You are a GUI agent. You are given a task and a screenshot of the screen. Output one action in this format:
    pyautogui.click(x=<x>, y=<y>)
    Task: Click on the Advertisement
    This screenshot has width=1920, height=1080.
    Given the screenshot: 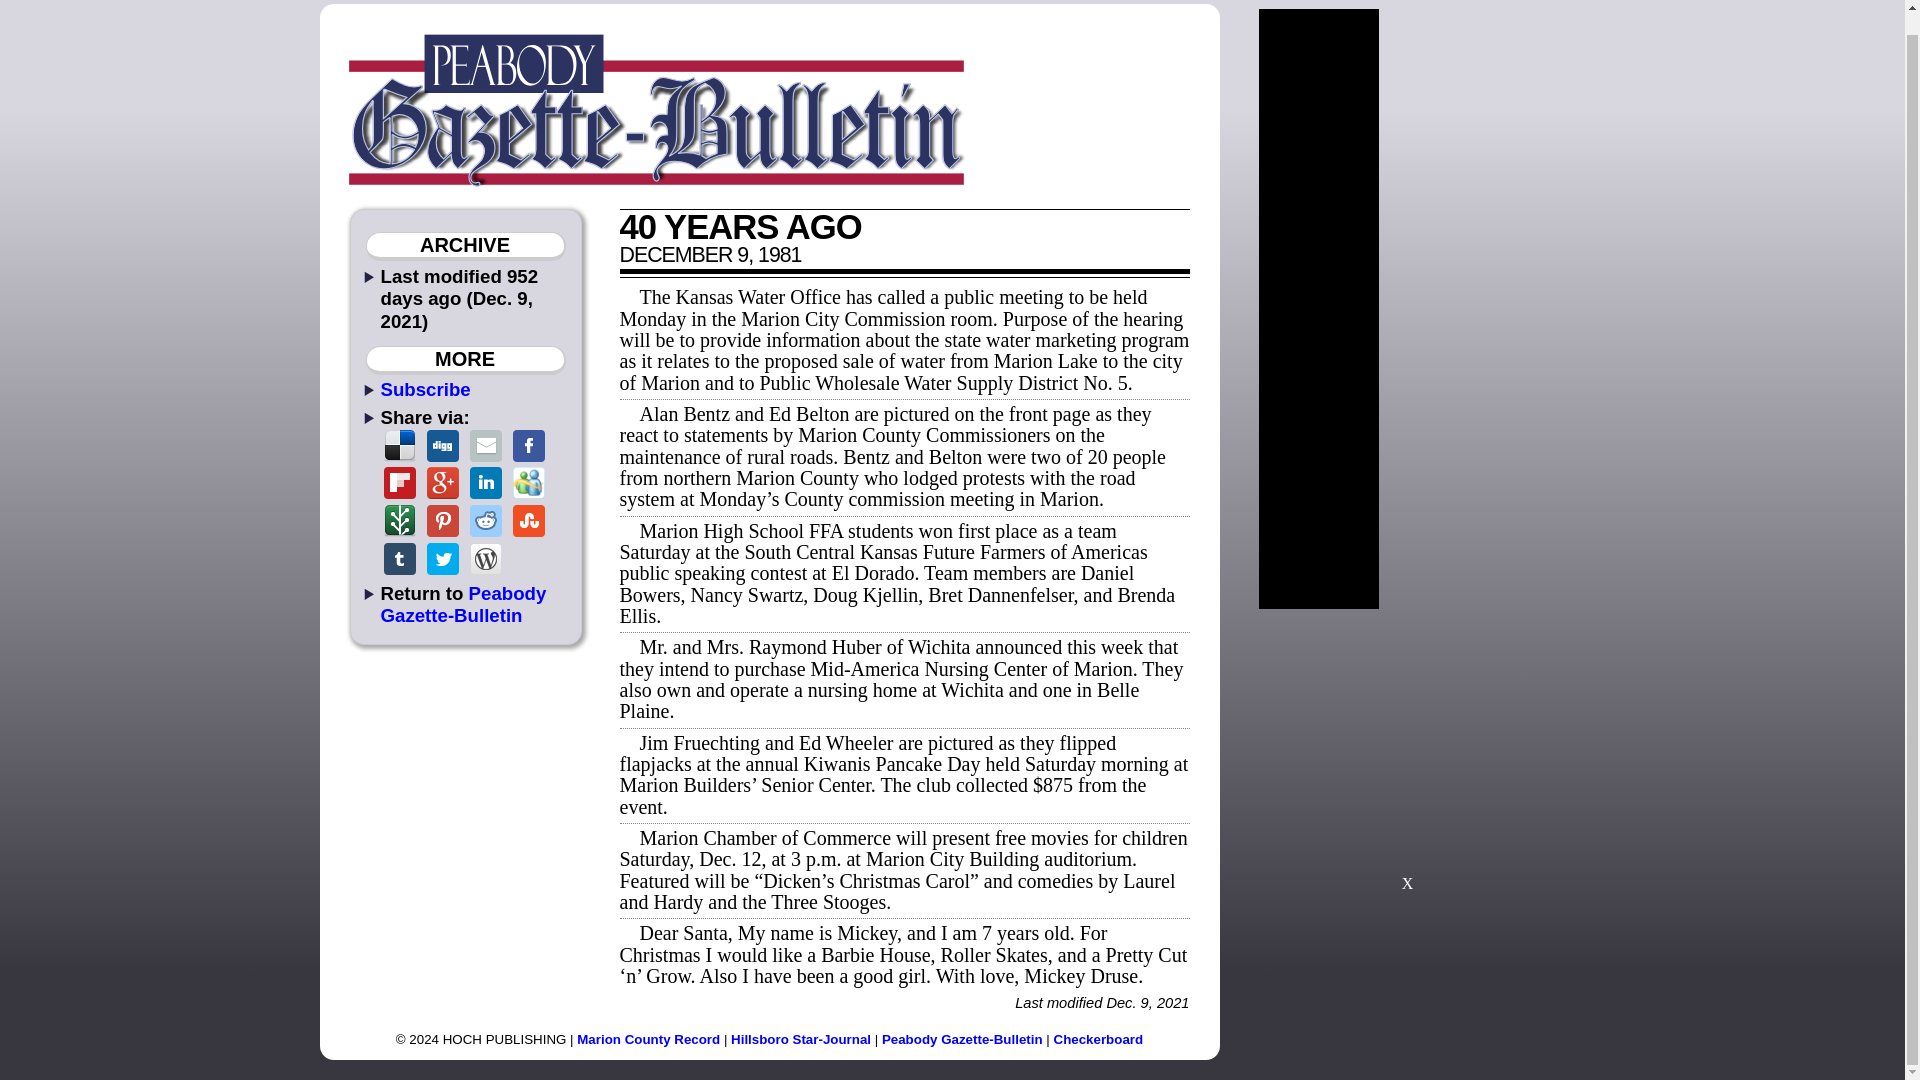 What is the action you would take?
    pyautogui.click(x=1407, y=758)
    